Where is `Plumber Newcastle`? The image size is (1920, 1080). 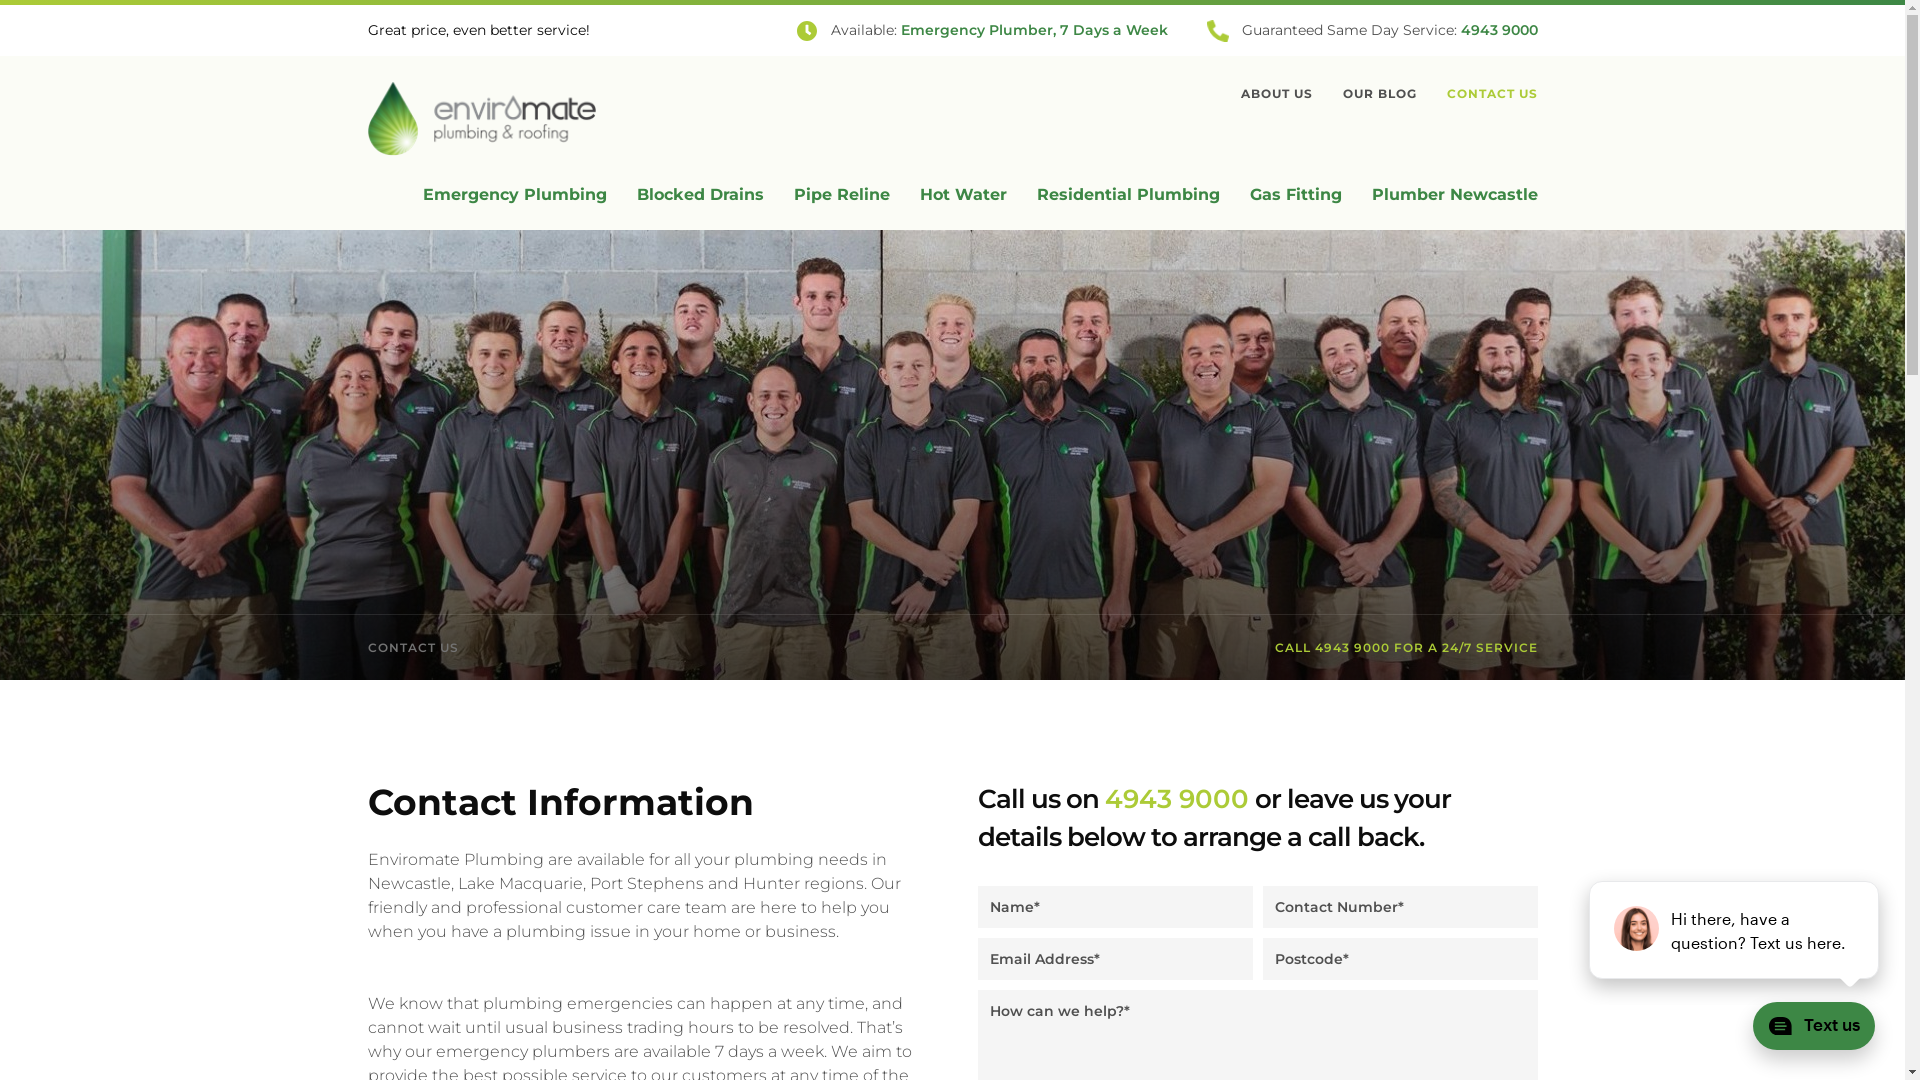
Plumber Newcastle is located at coordinates (1455, 194).